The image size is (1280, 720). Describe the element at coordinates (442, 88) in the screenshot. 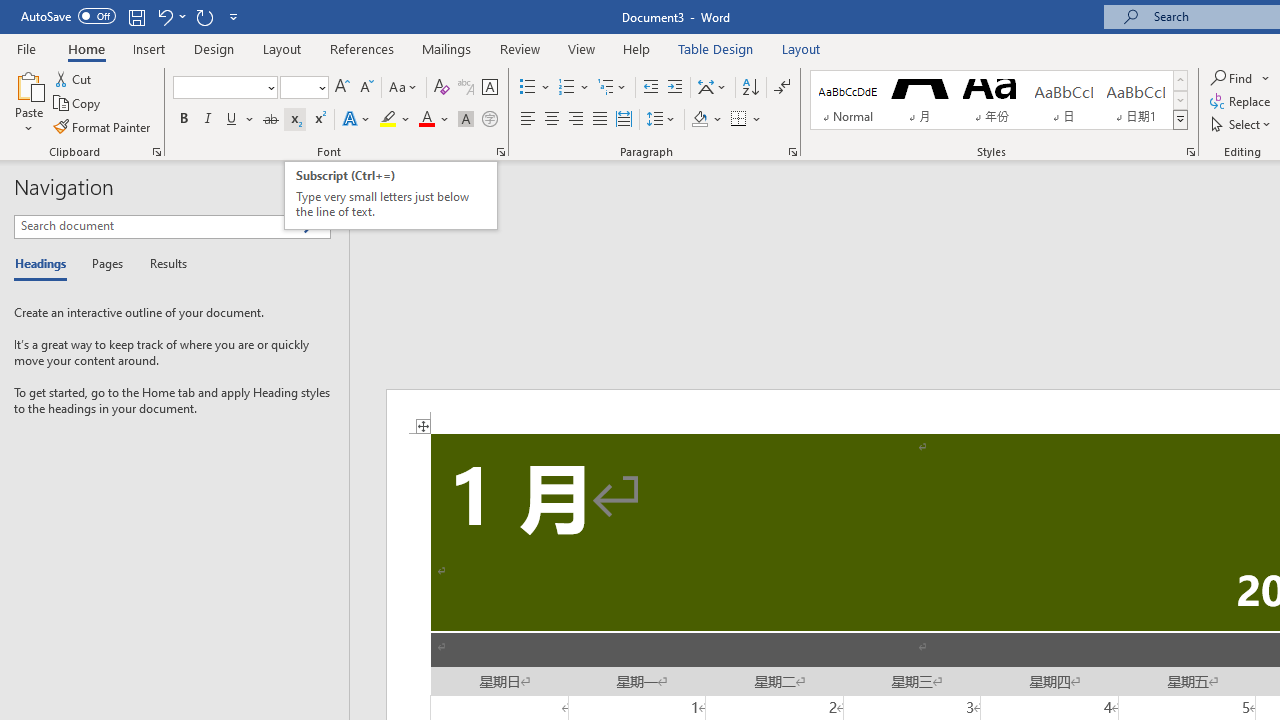

I see `Clear Formatting` at that location.